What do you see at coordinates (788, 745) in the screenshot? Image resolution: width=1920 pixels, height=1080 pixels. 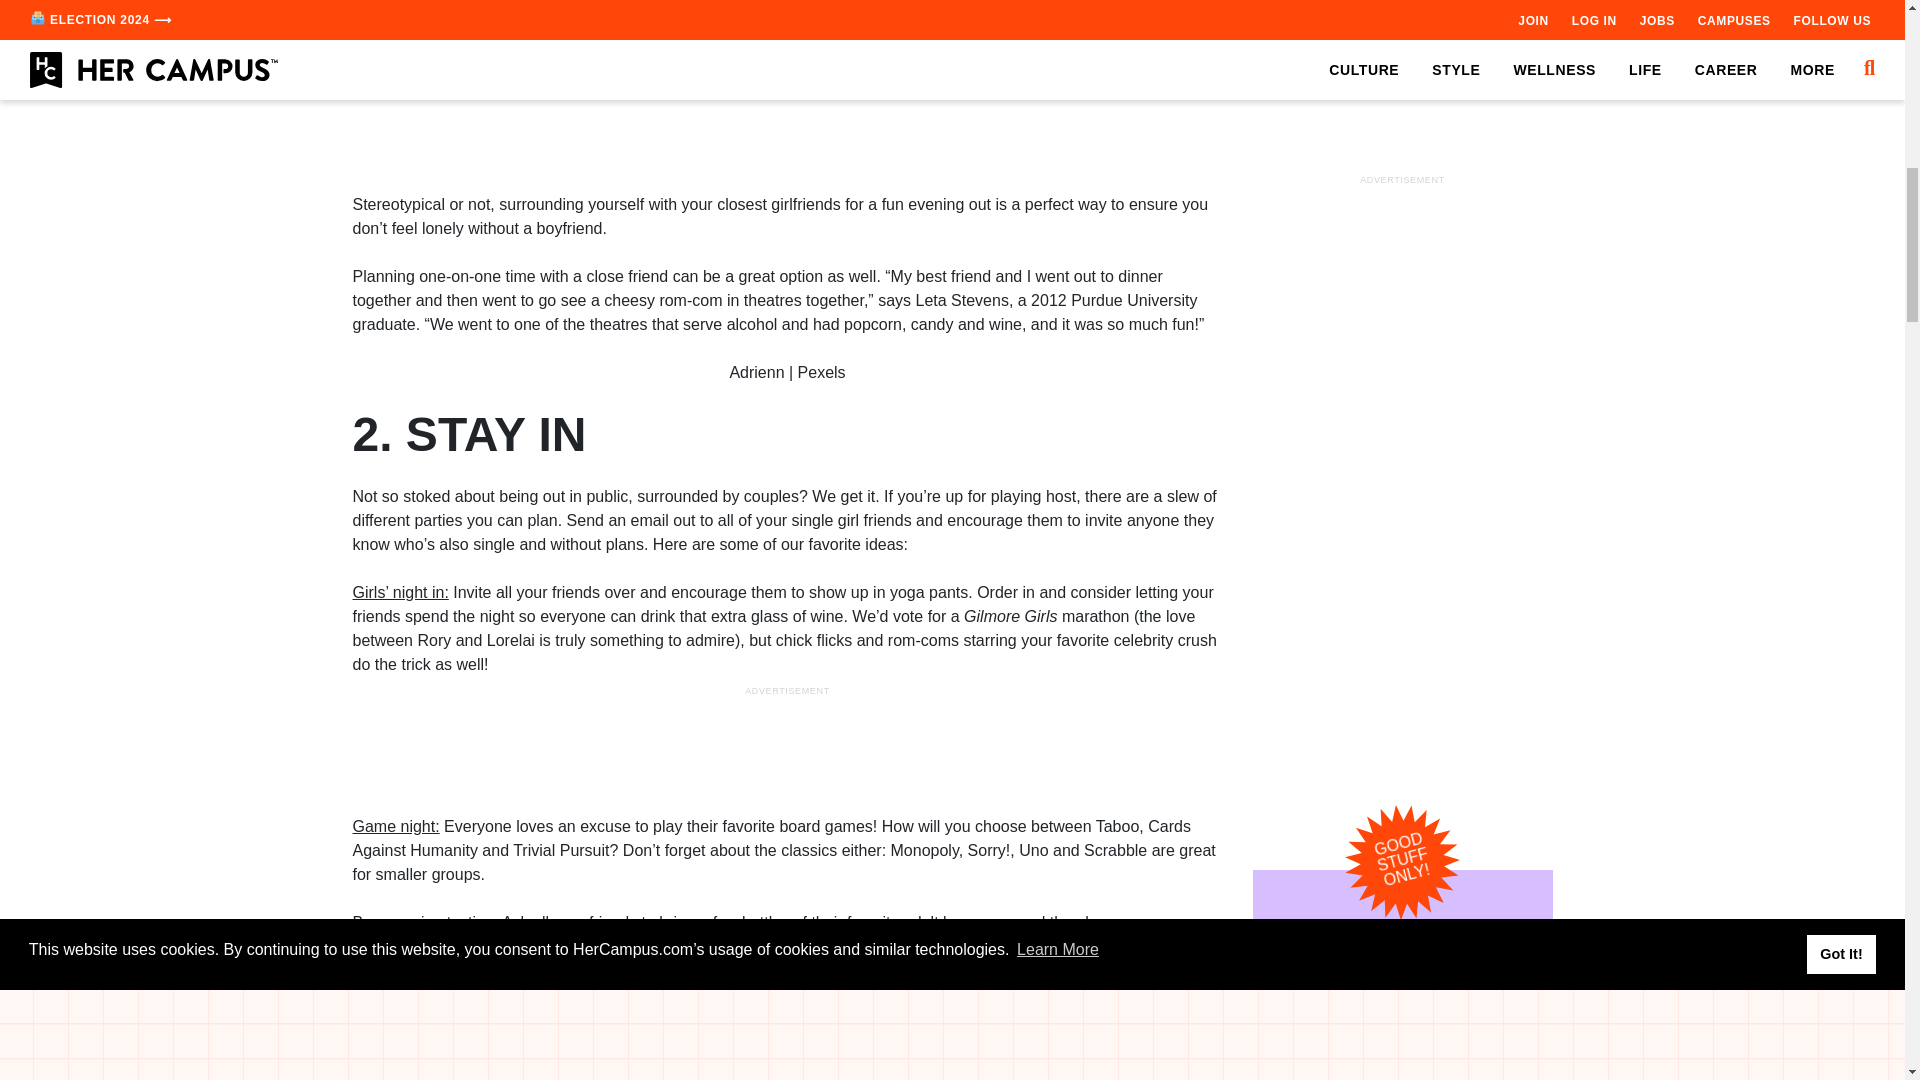 I see `3rd party ad content` at bounding box center [788, 745].